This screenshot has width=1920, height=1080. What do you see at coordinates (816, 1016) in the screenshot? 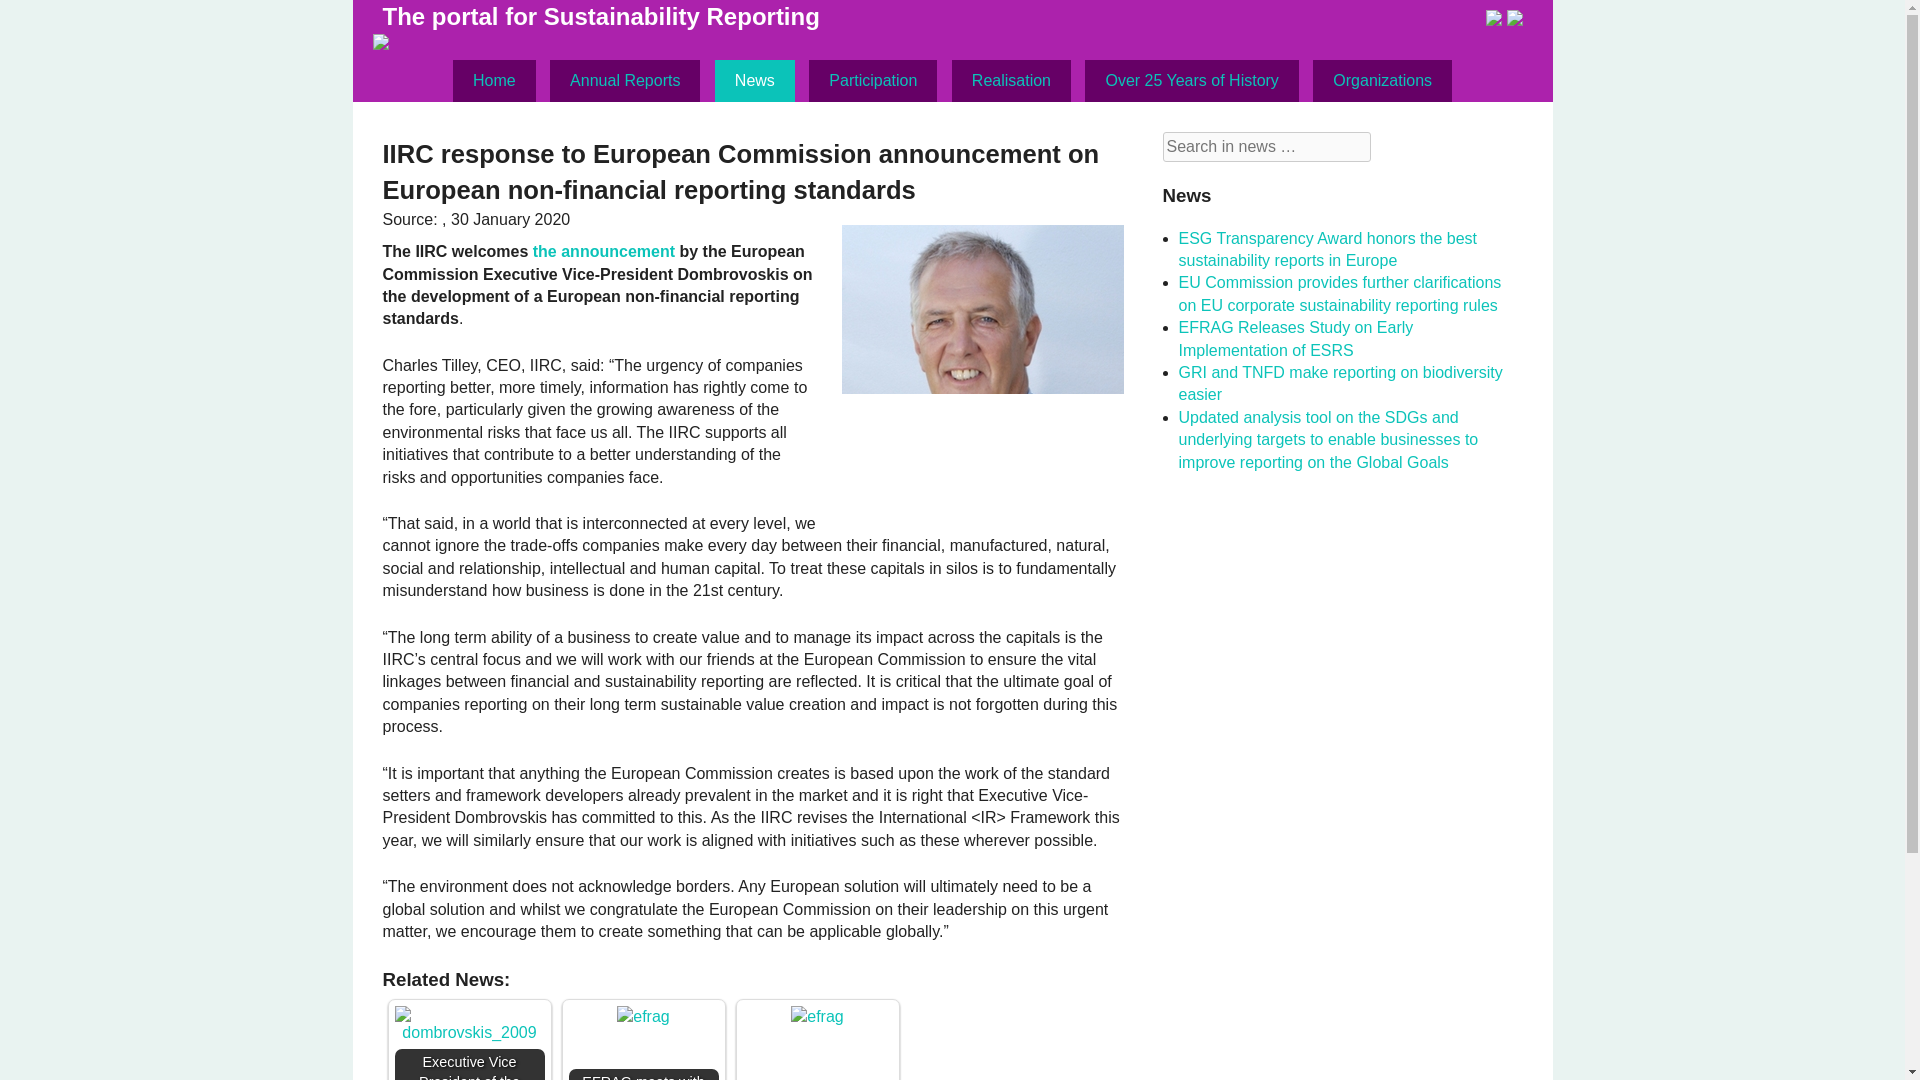
I see `EFRAG welcomes next step towards the first set of ESRS` at bounding box center [816, 1016].